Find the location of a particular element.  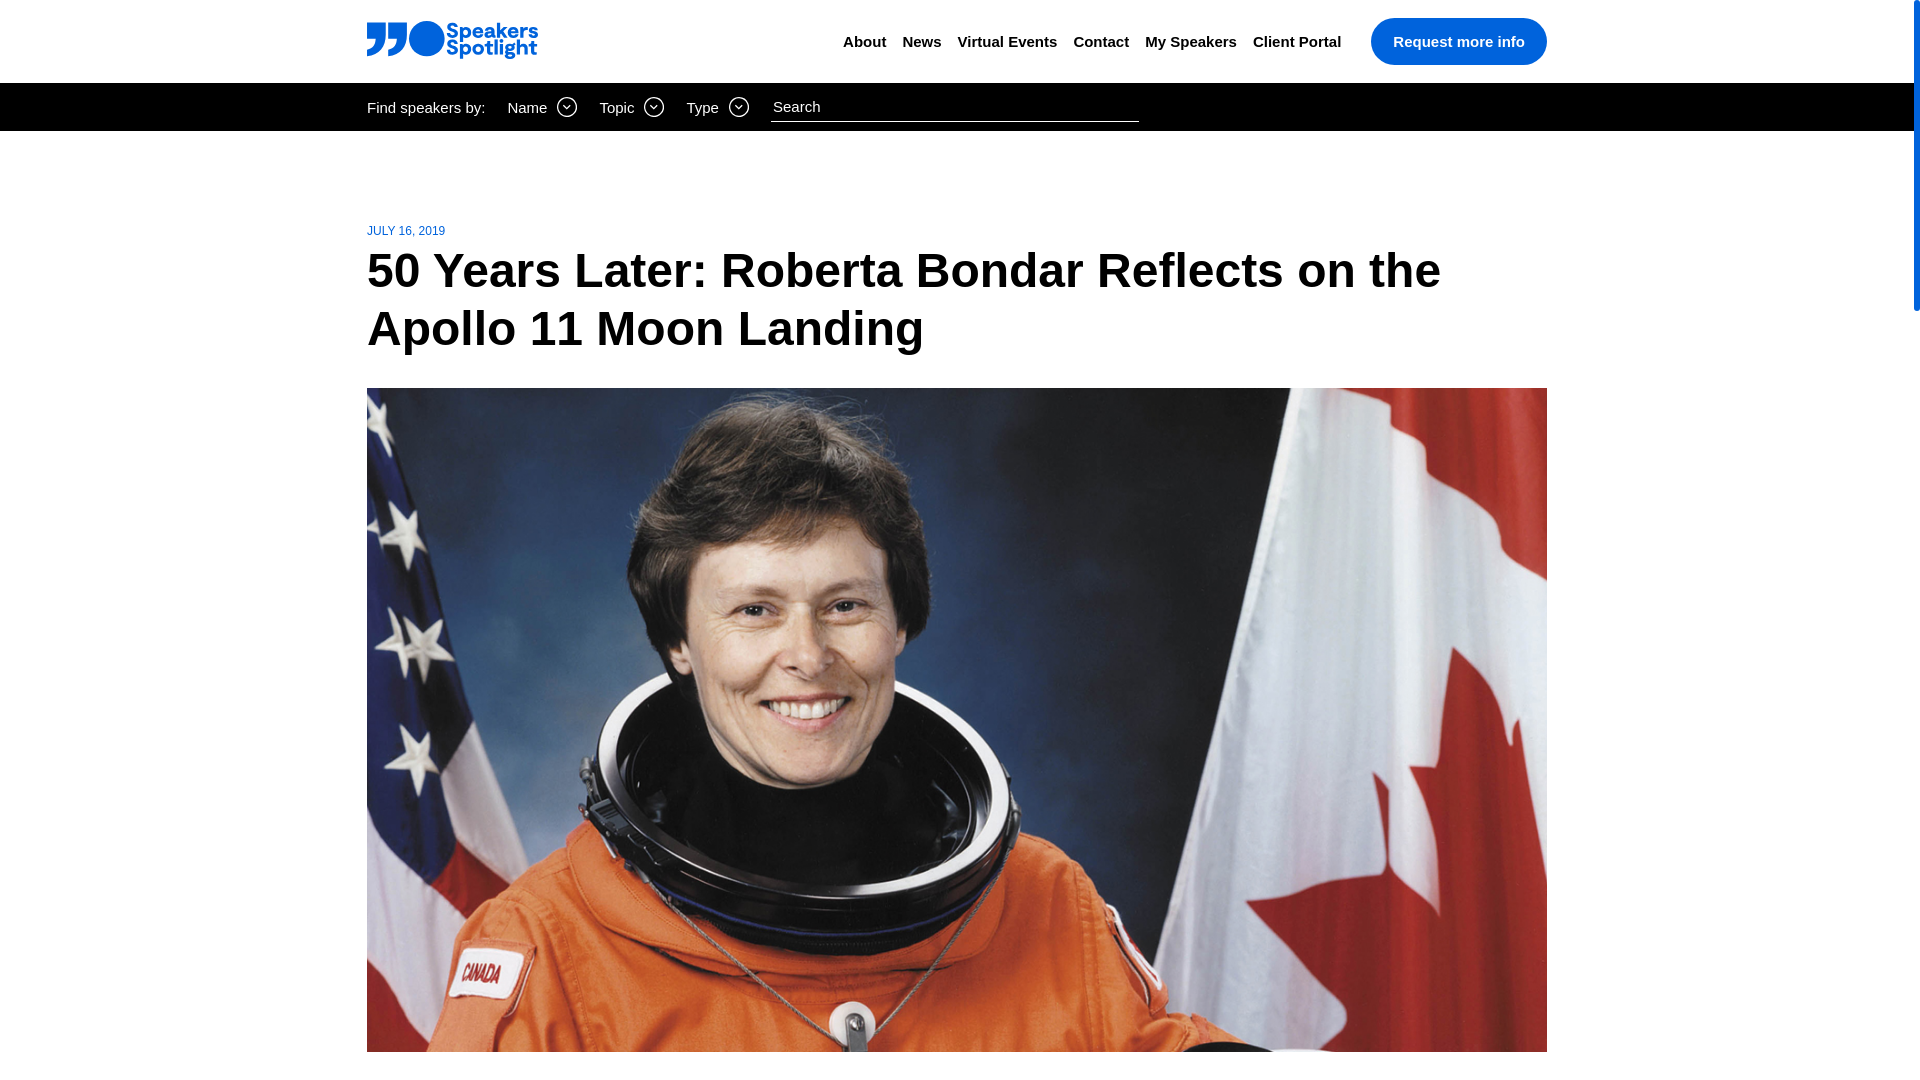

Client Portal is located at coordinates (1296, 41).